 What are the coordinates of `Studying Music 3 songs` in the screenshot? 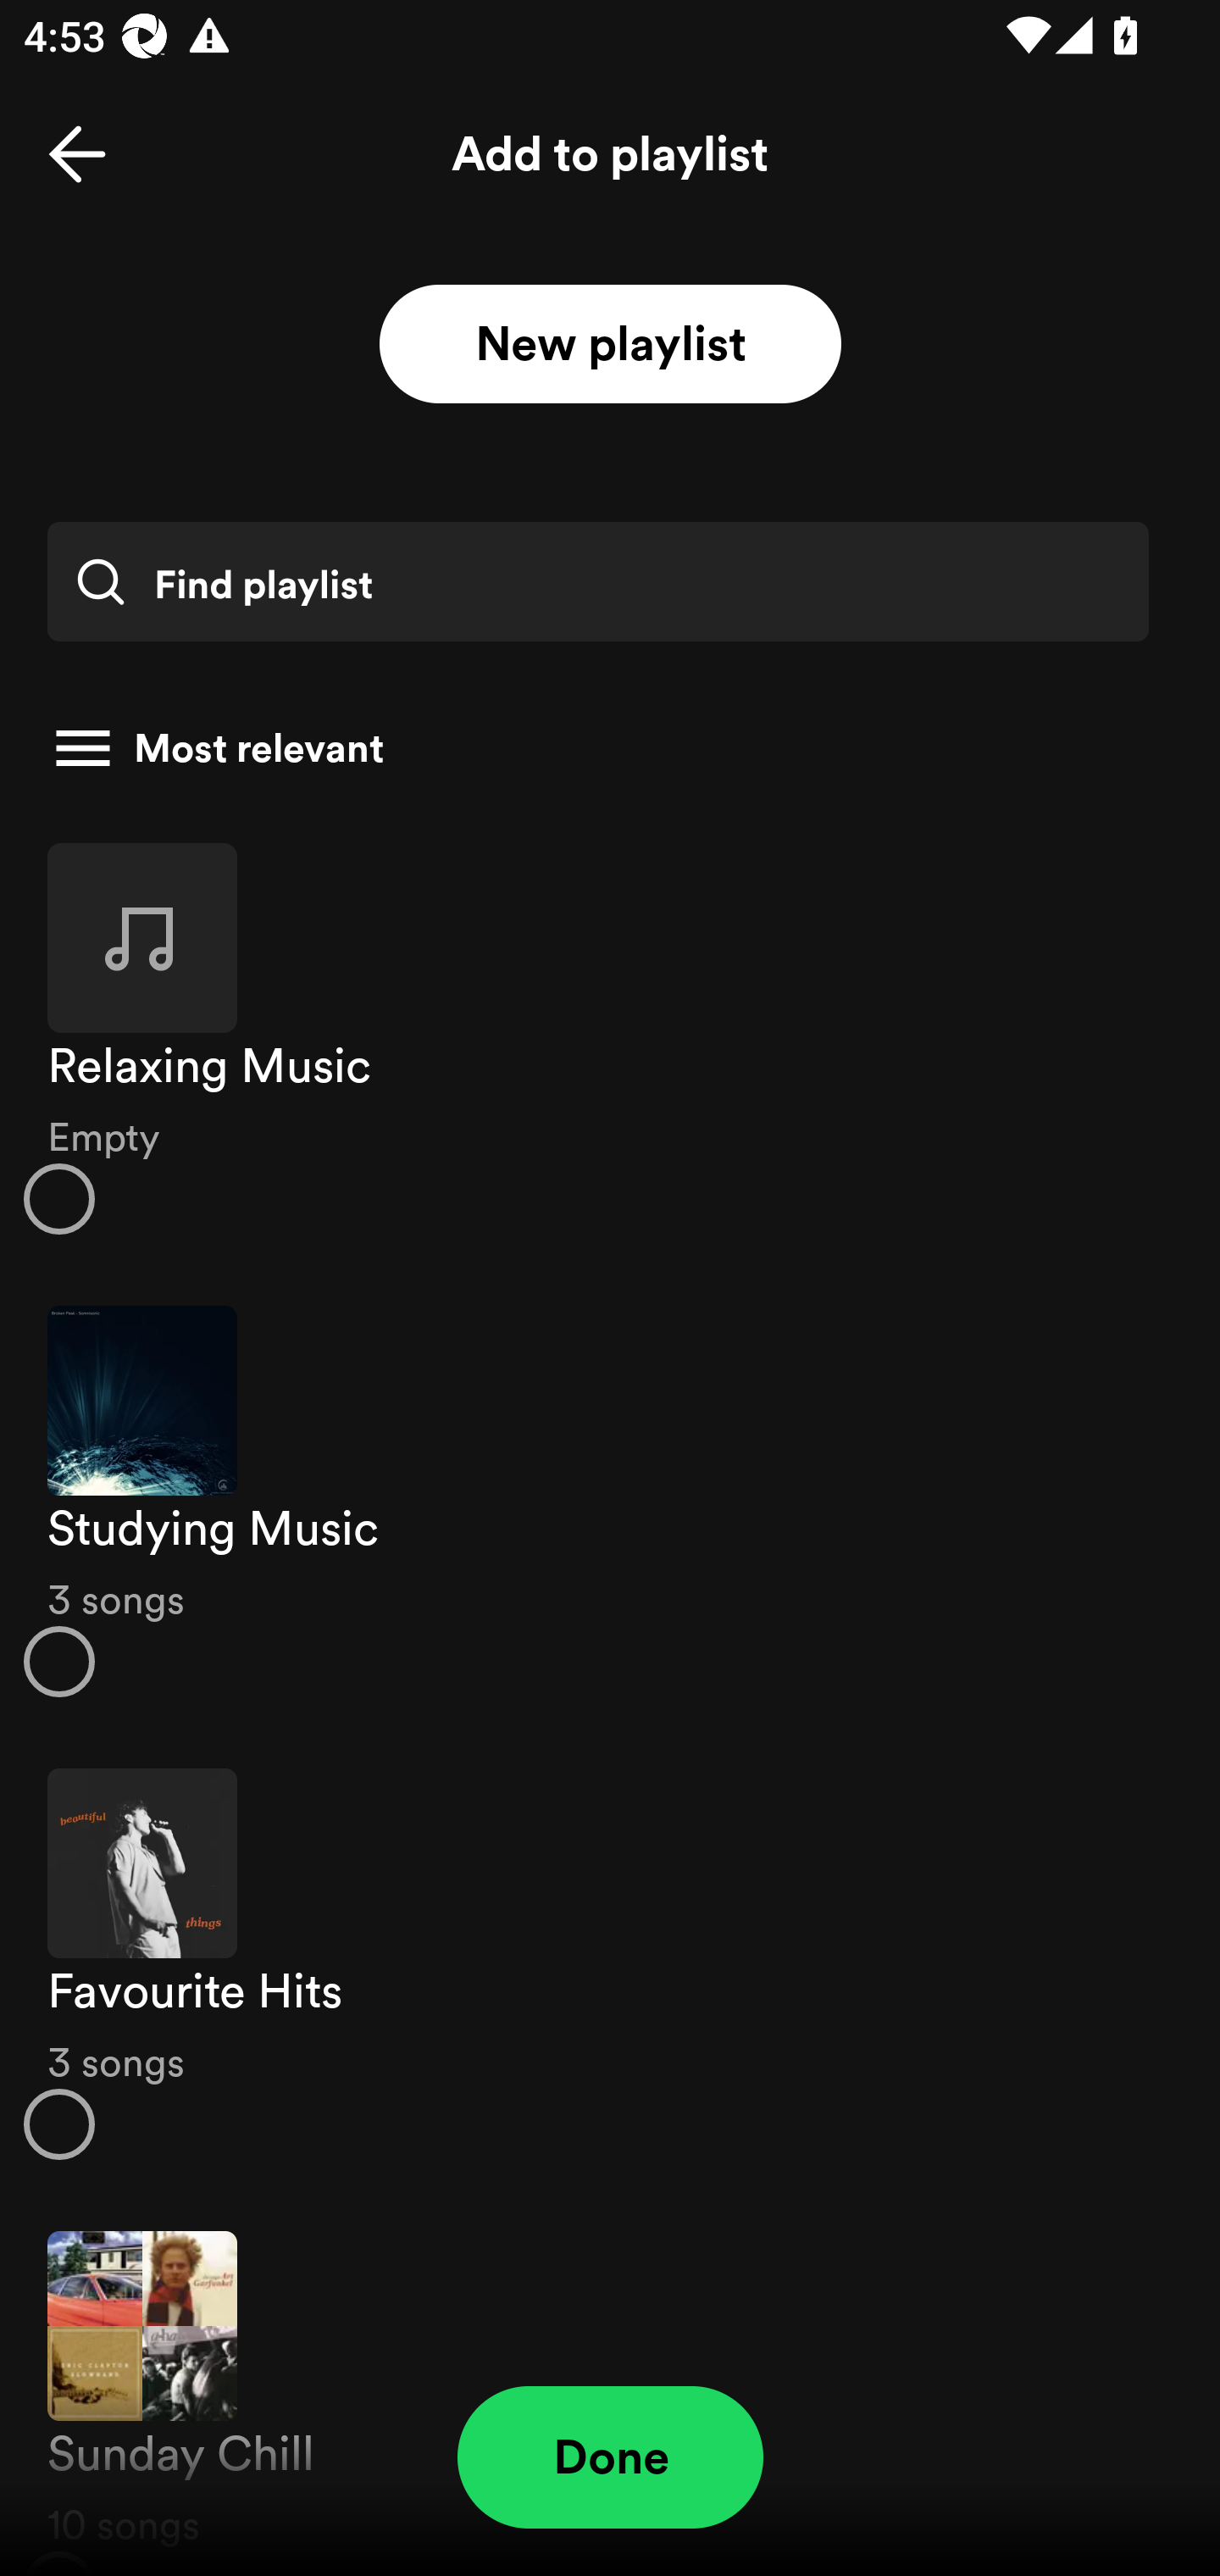 It's located at (610, 1502).